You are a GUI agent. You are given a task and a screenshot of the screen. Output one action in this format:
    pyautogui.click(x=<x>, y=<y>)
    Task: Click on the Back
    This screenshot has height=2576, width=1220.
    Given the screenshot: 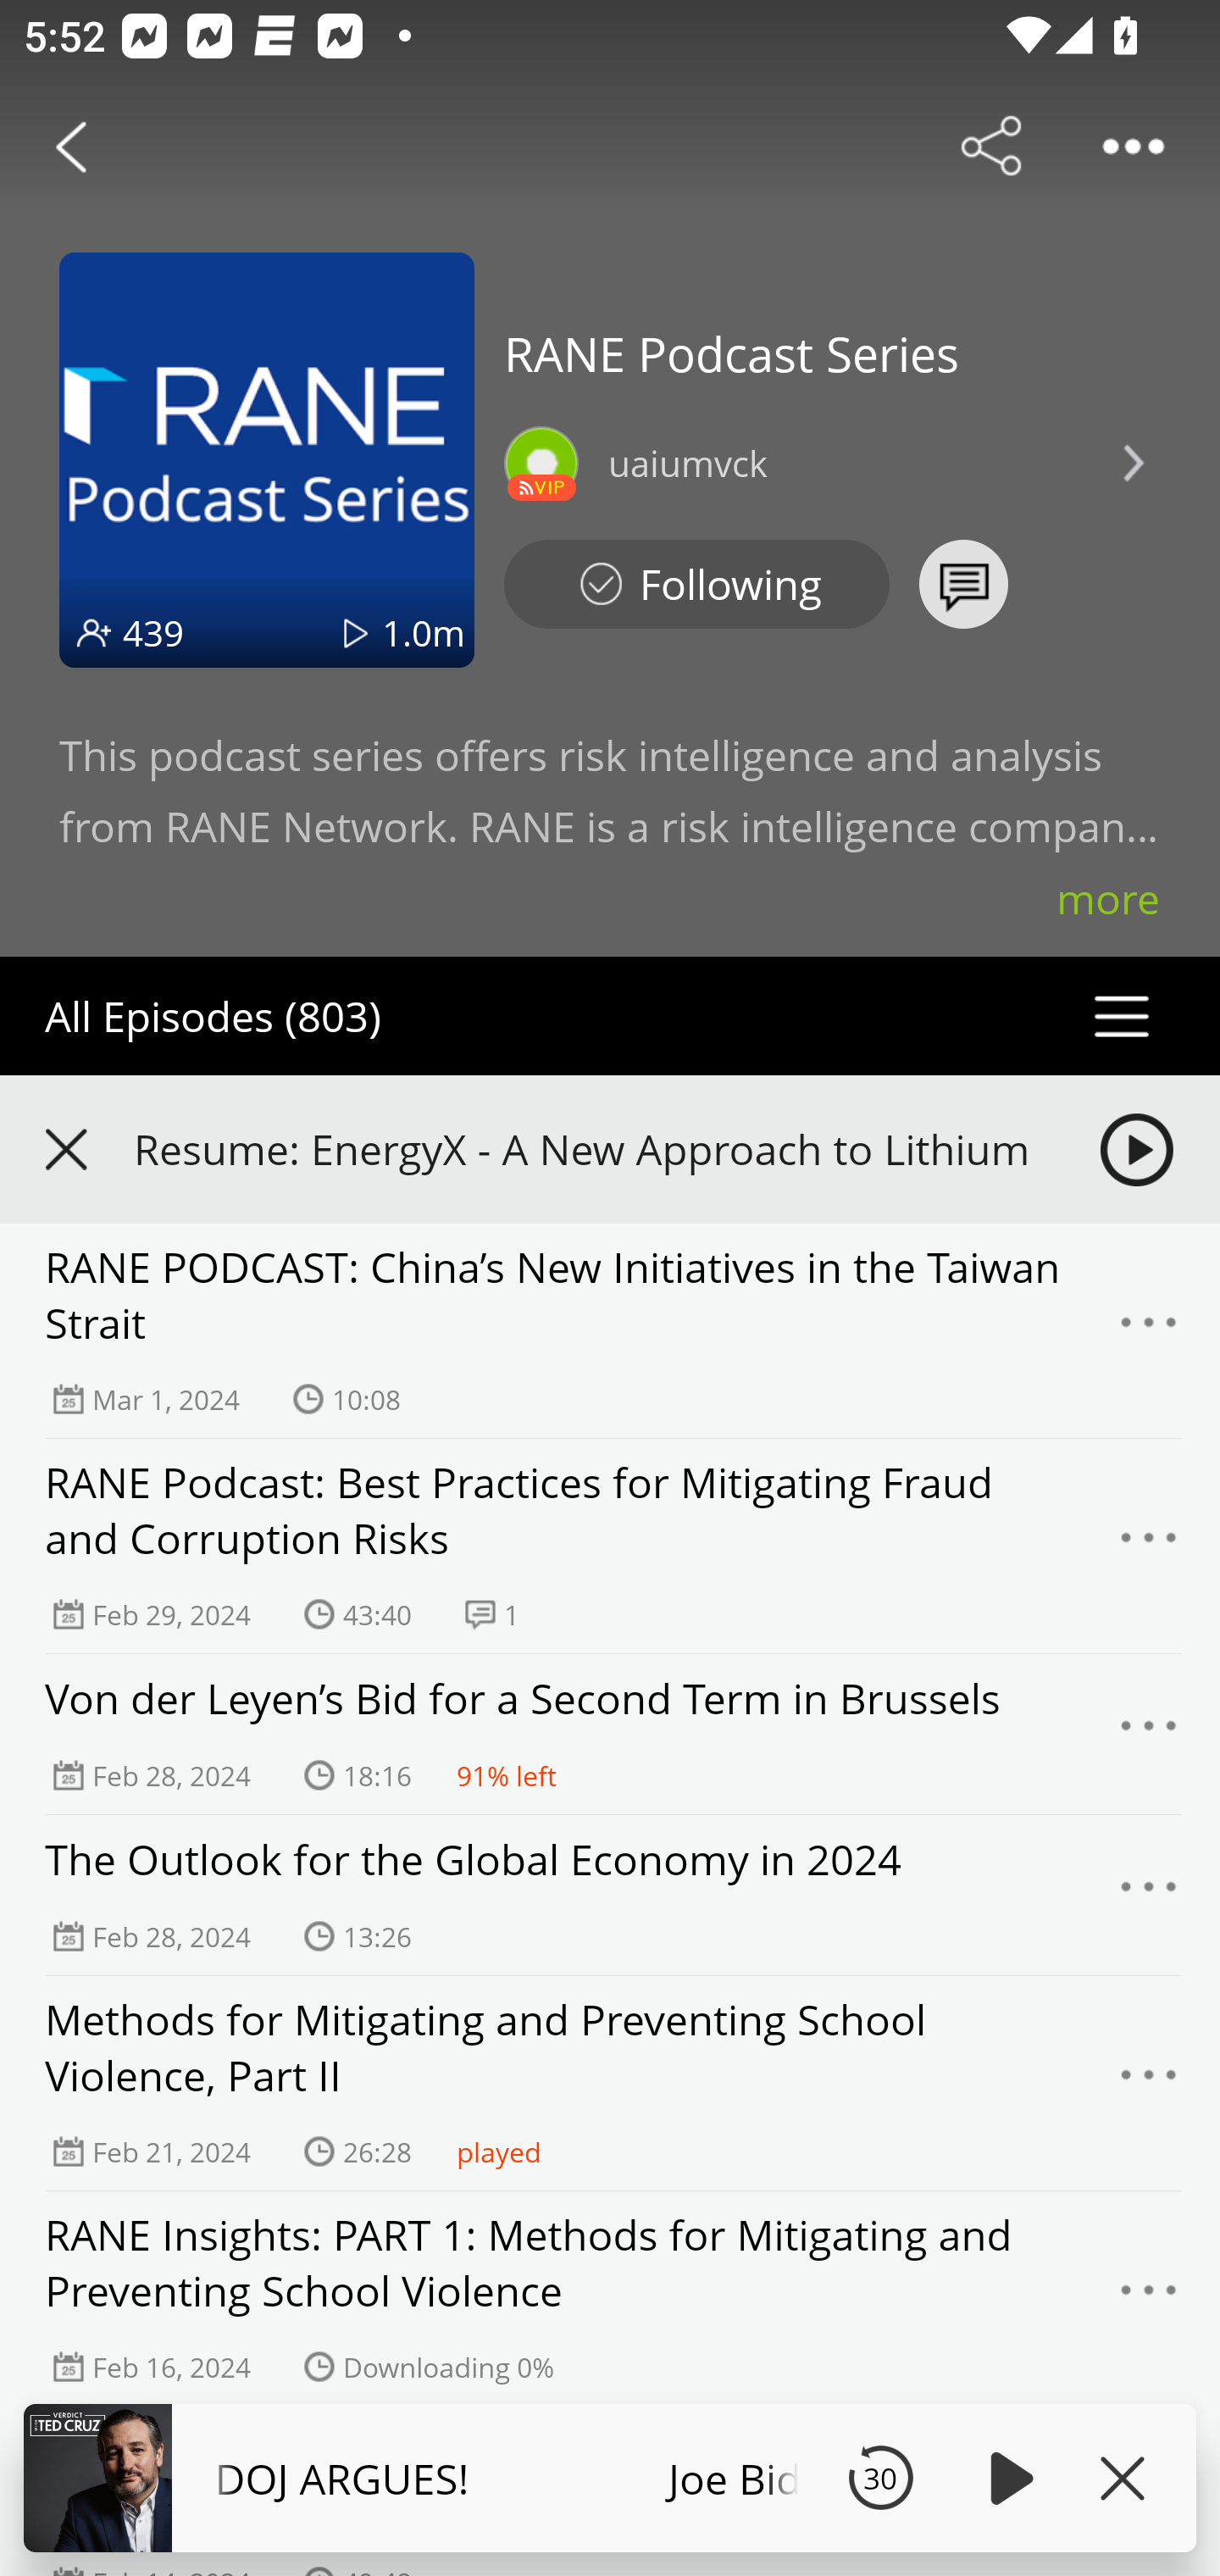 What is the action you would take?
    pyautogui.click(x=71, y=146)
    